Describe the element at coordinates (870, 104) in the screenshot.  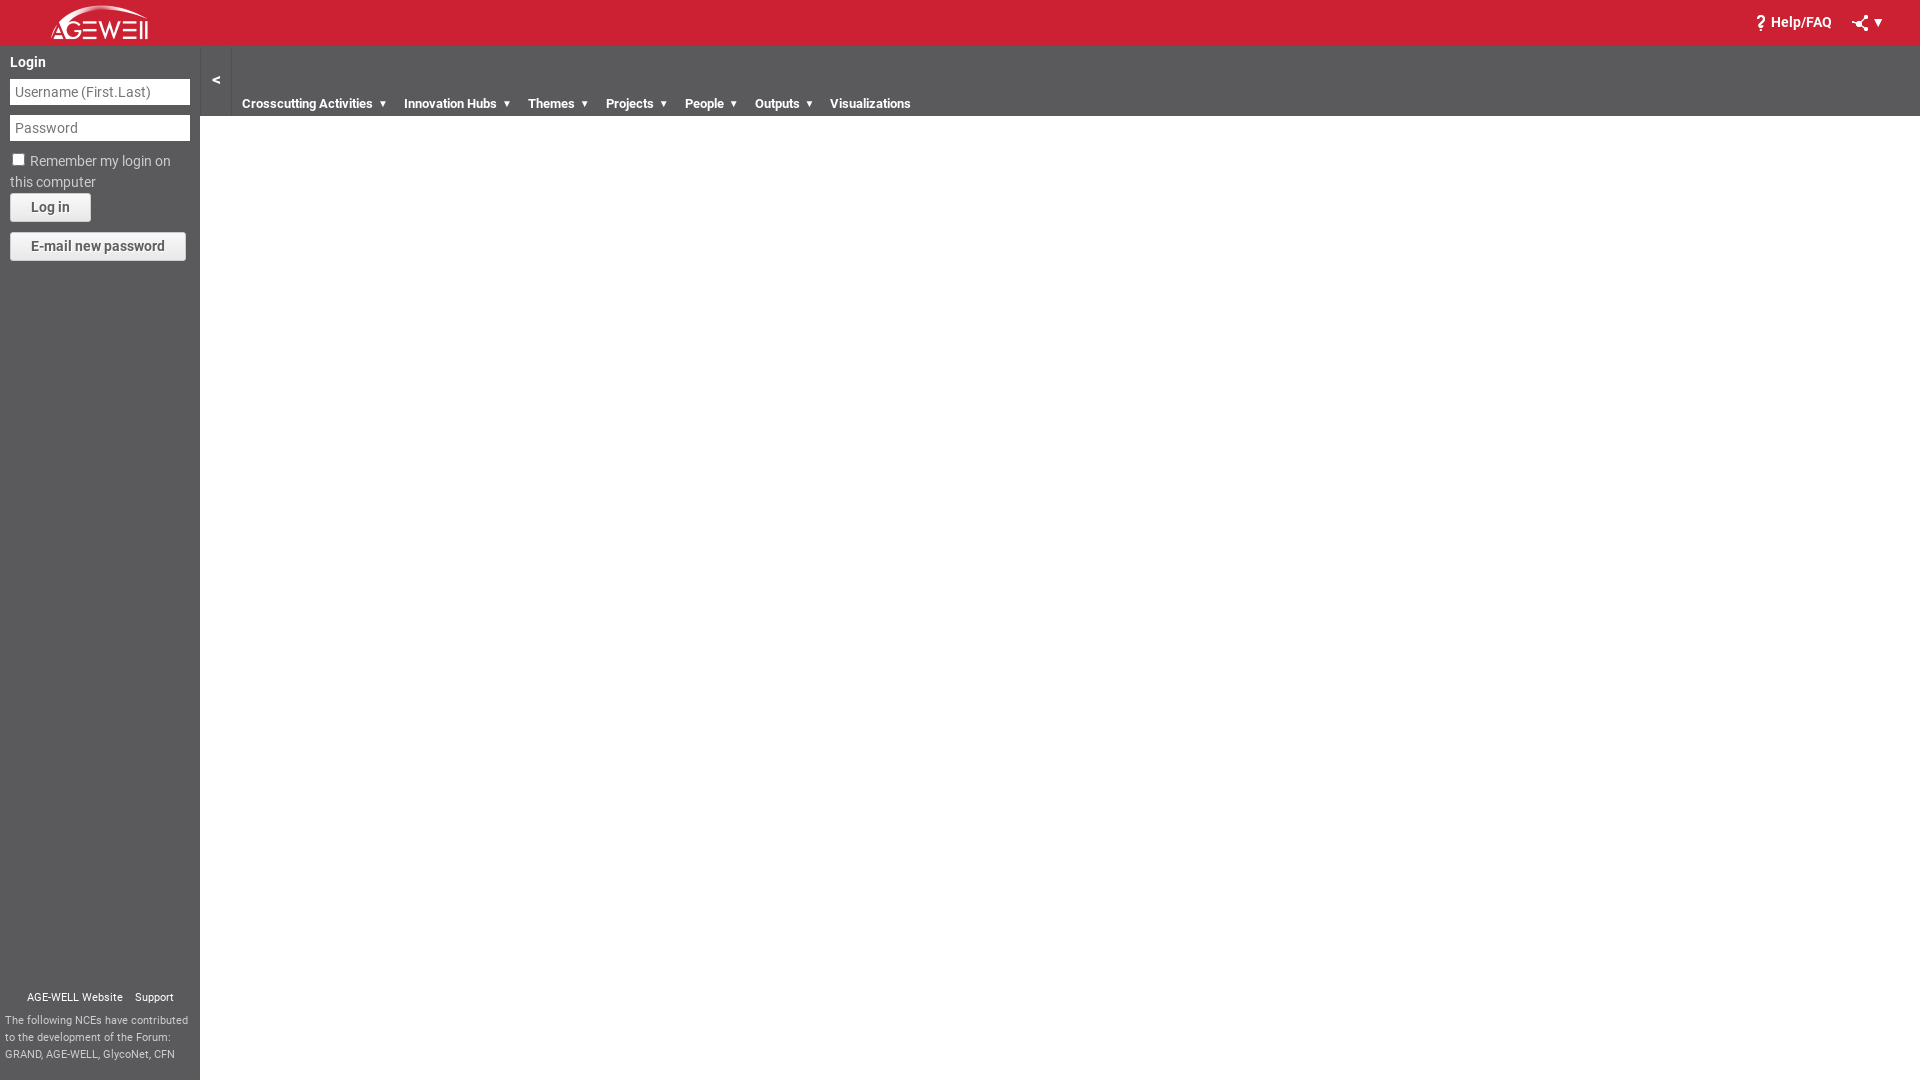
I see `Visualizations` at that location.